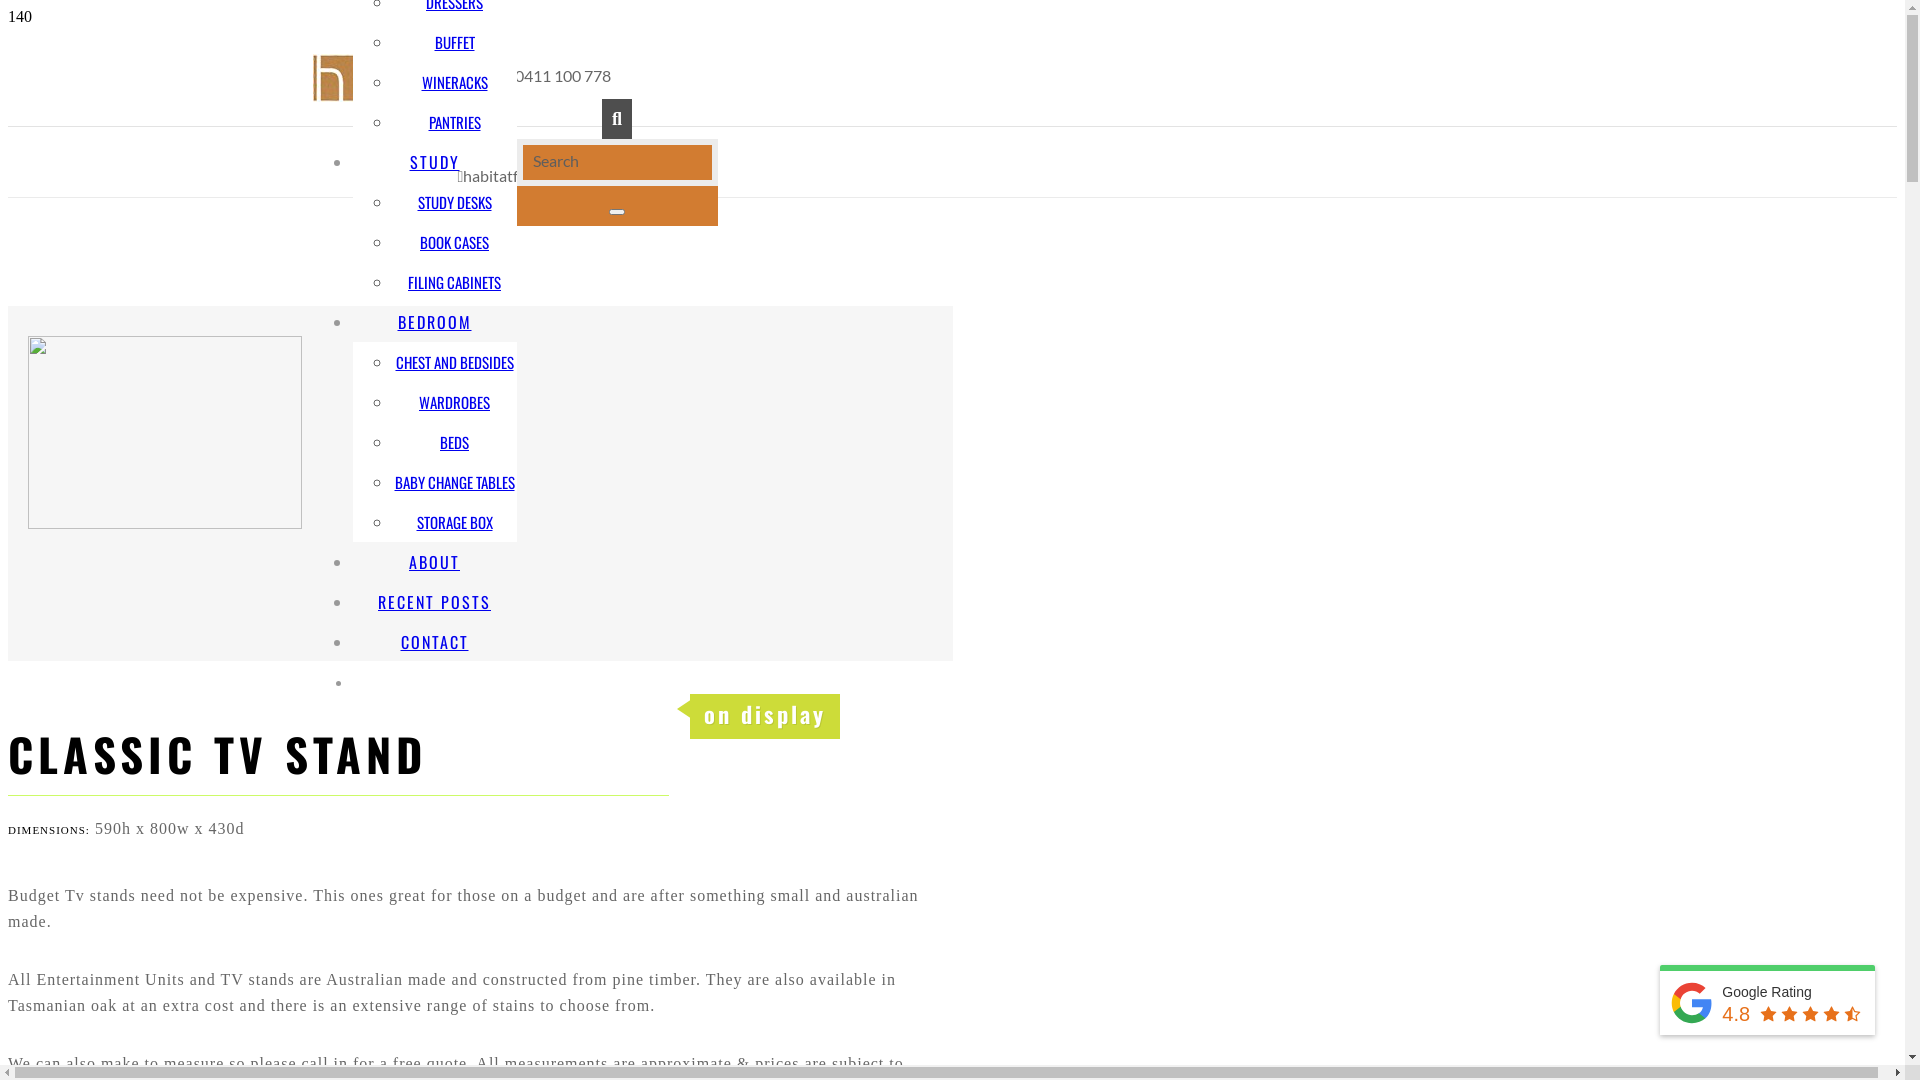 The width and height of the screenshot is (1920, 1080). Describe the element at coordinates (454, 122) in the screenshot. I see `PANTRIES` at that location.